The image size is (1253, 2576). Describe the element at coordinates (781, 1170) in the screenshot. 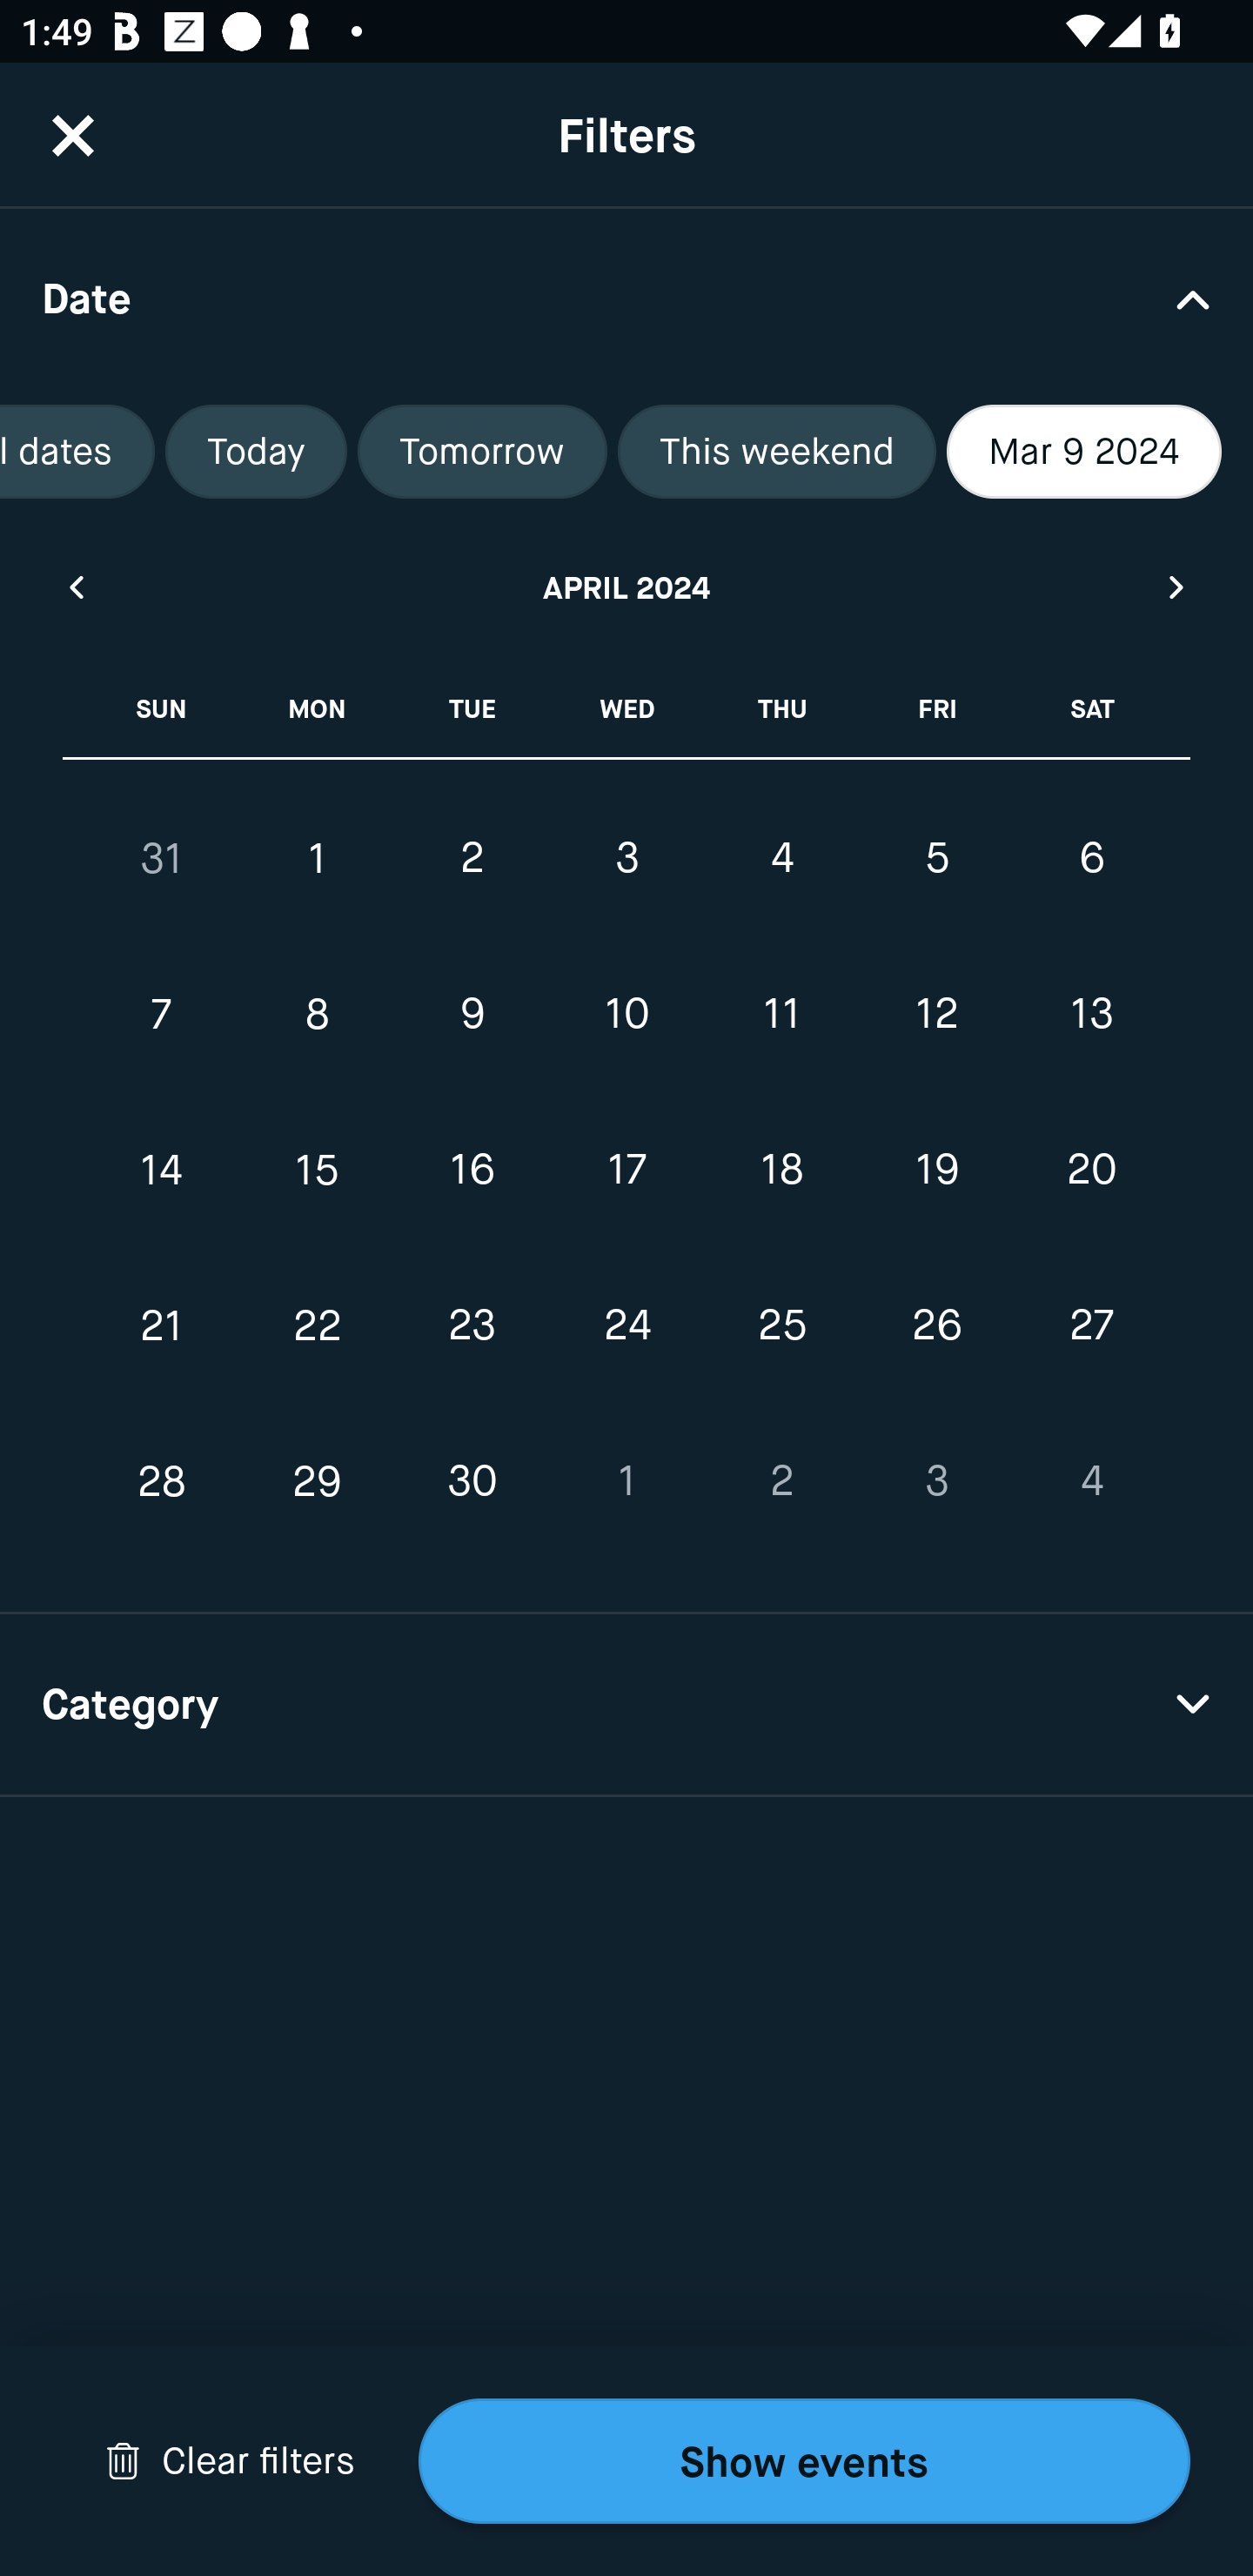

I see `18` at that location.